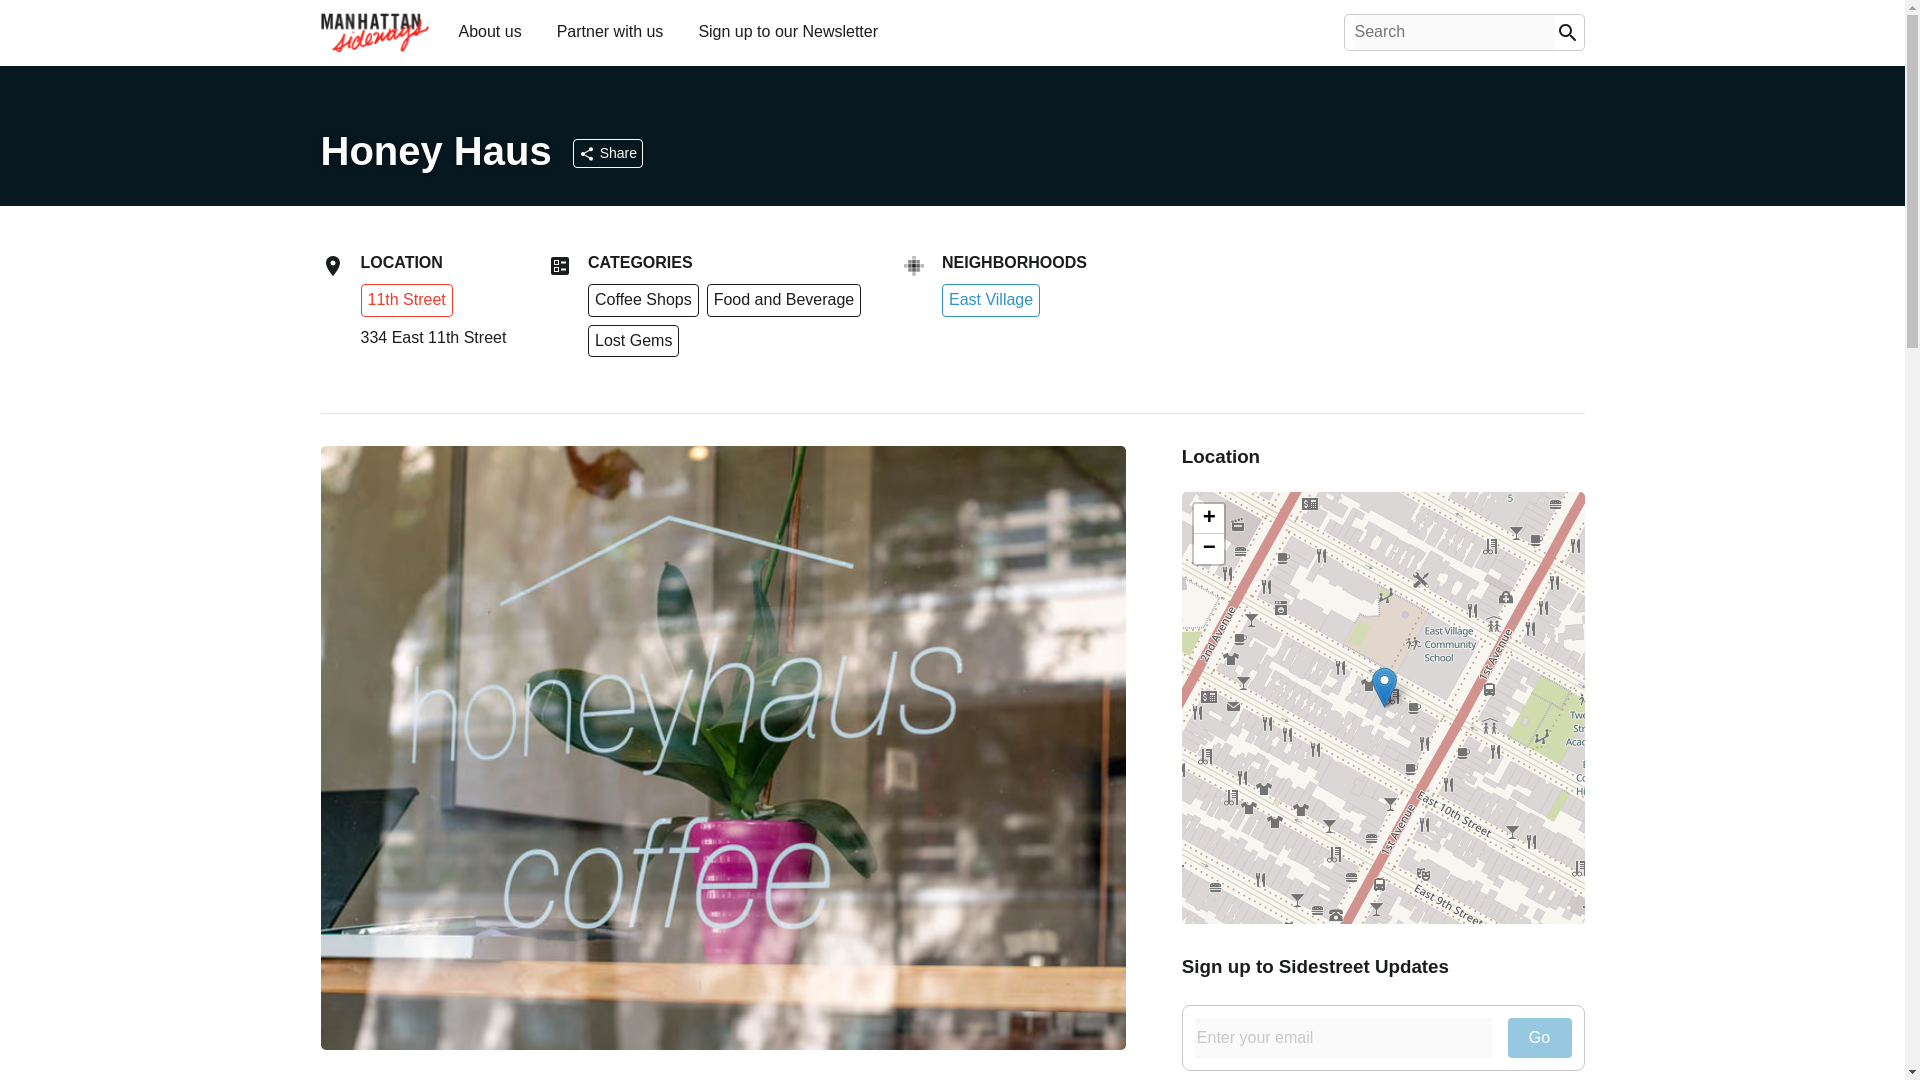 This screenshot has width=1920, height=1080. I want to click on East Village, so click(991, 300).